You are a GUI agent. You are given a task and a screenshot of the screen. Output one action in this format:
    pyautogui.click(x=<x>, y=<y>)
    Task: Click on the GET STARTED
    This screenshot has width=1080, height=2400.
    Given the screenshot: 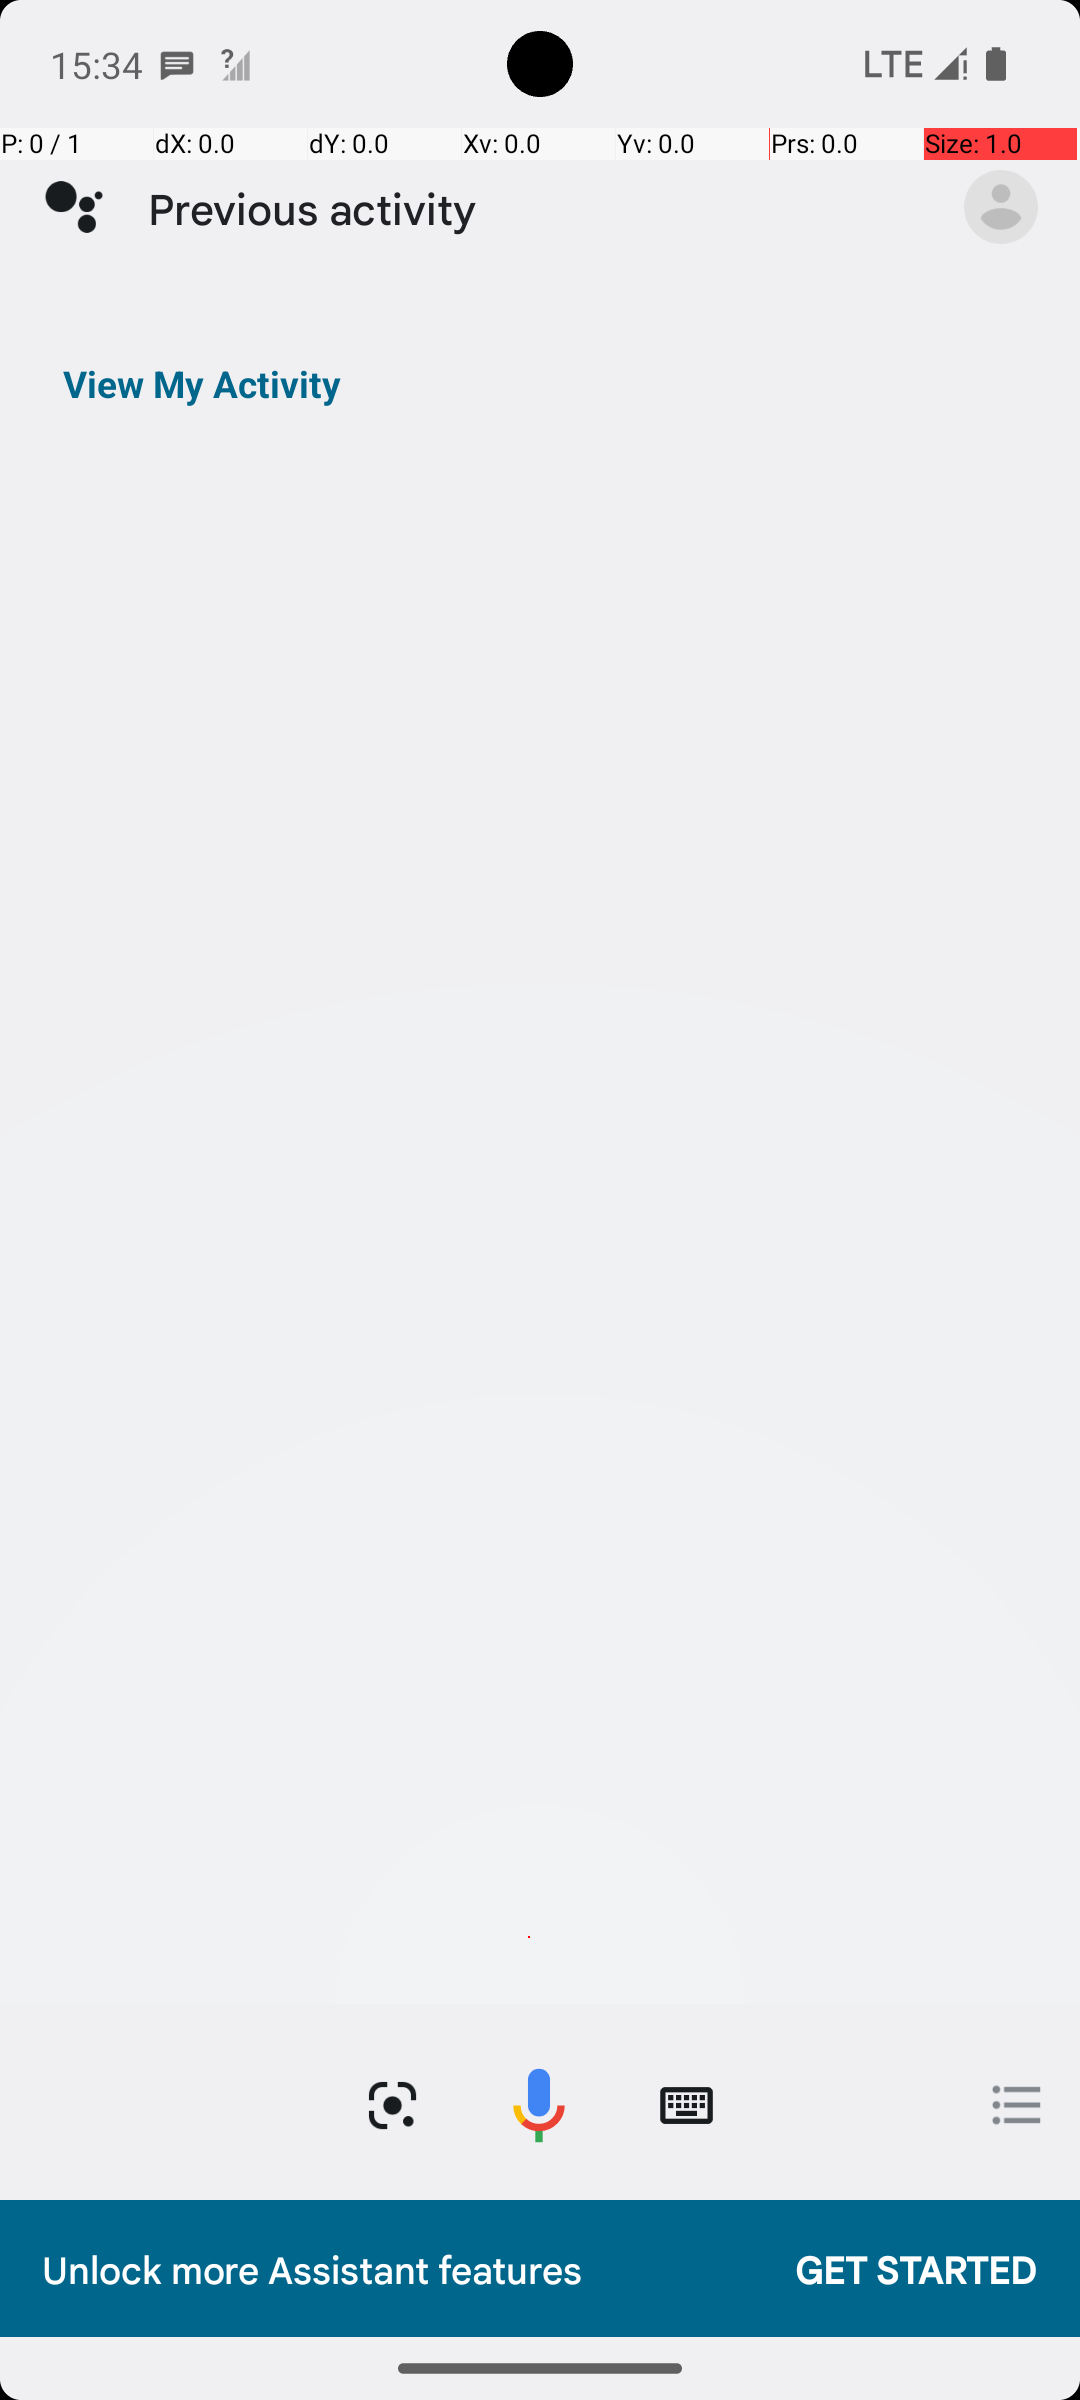 What is the action you would take?
    pyautogui.click(x=896, y=2268)
    